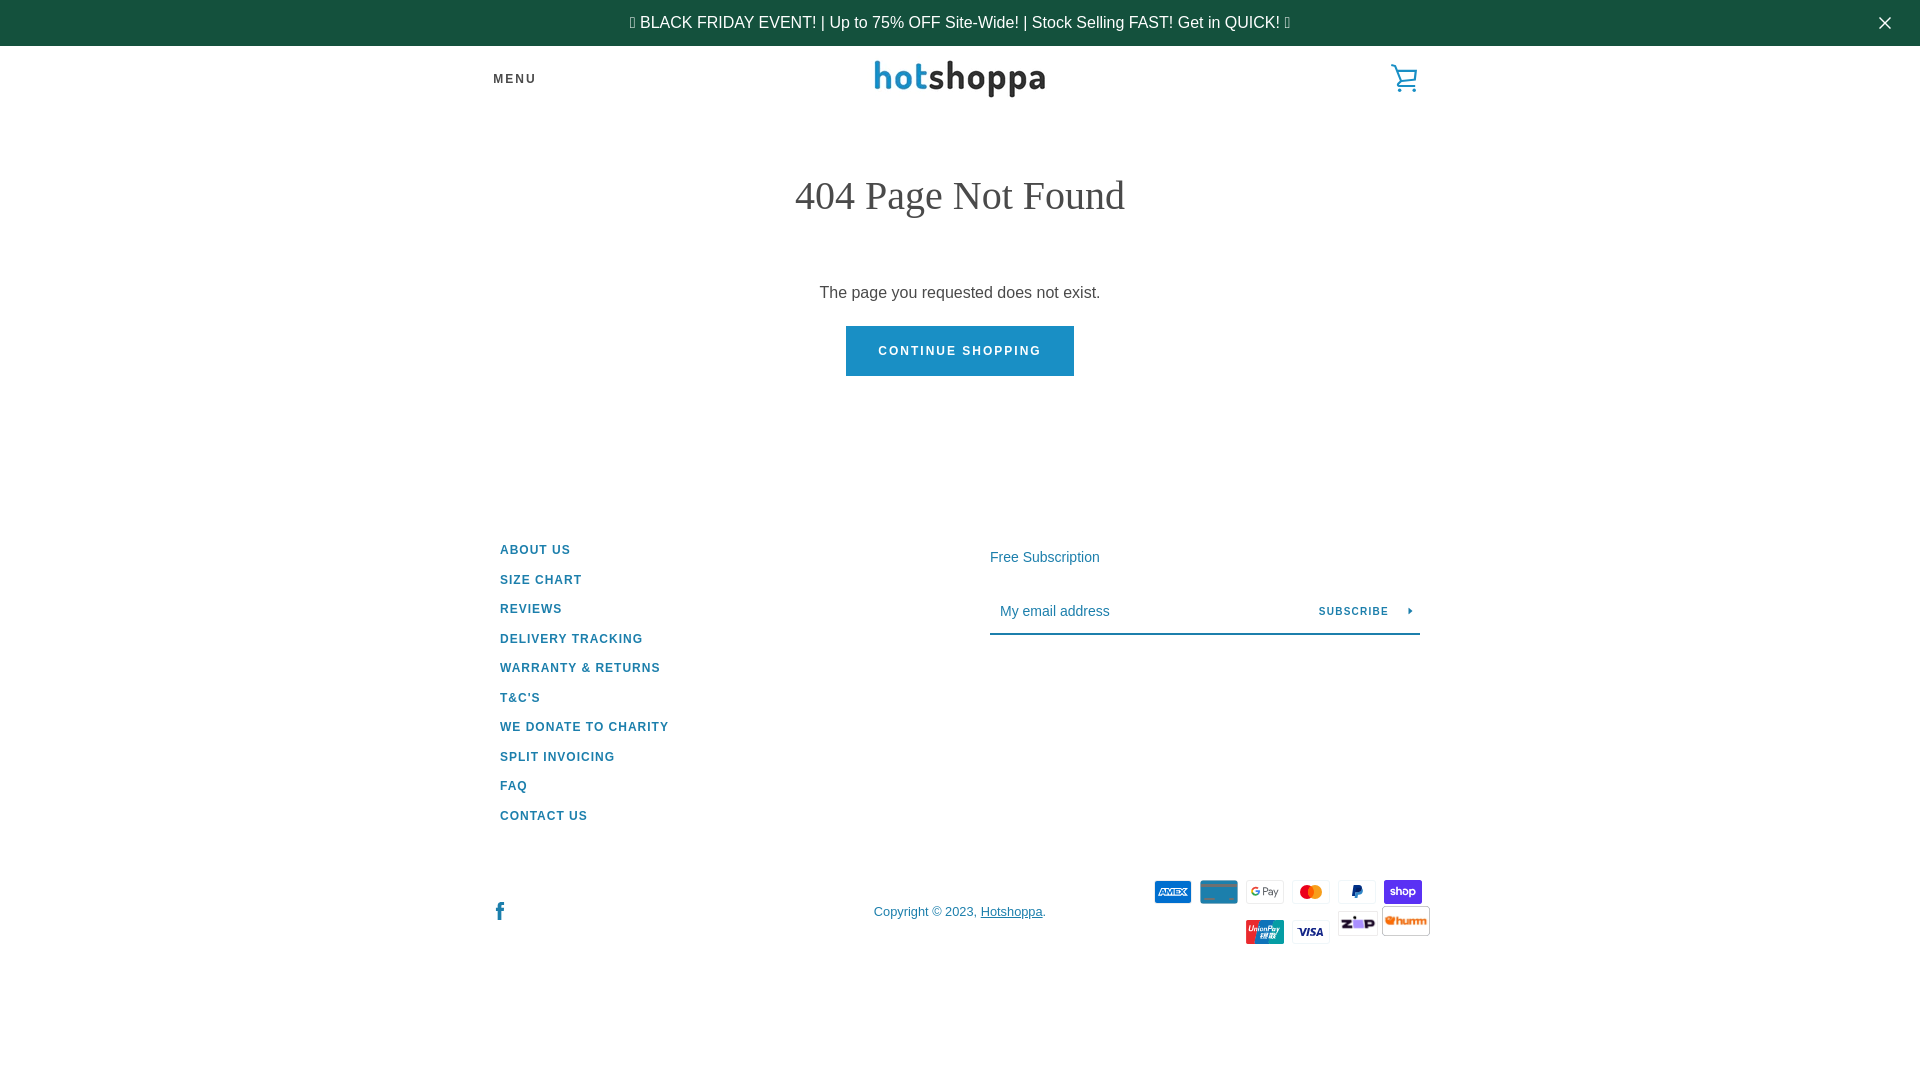 The height and width of the screenshot is (1080, 1920). Describe the element at coordinates (531, 609) in the screenshot. I see `REVIEWS` at that location.